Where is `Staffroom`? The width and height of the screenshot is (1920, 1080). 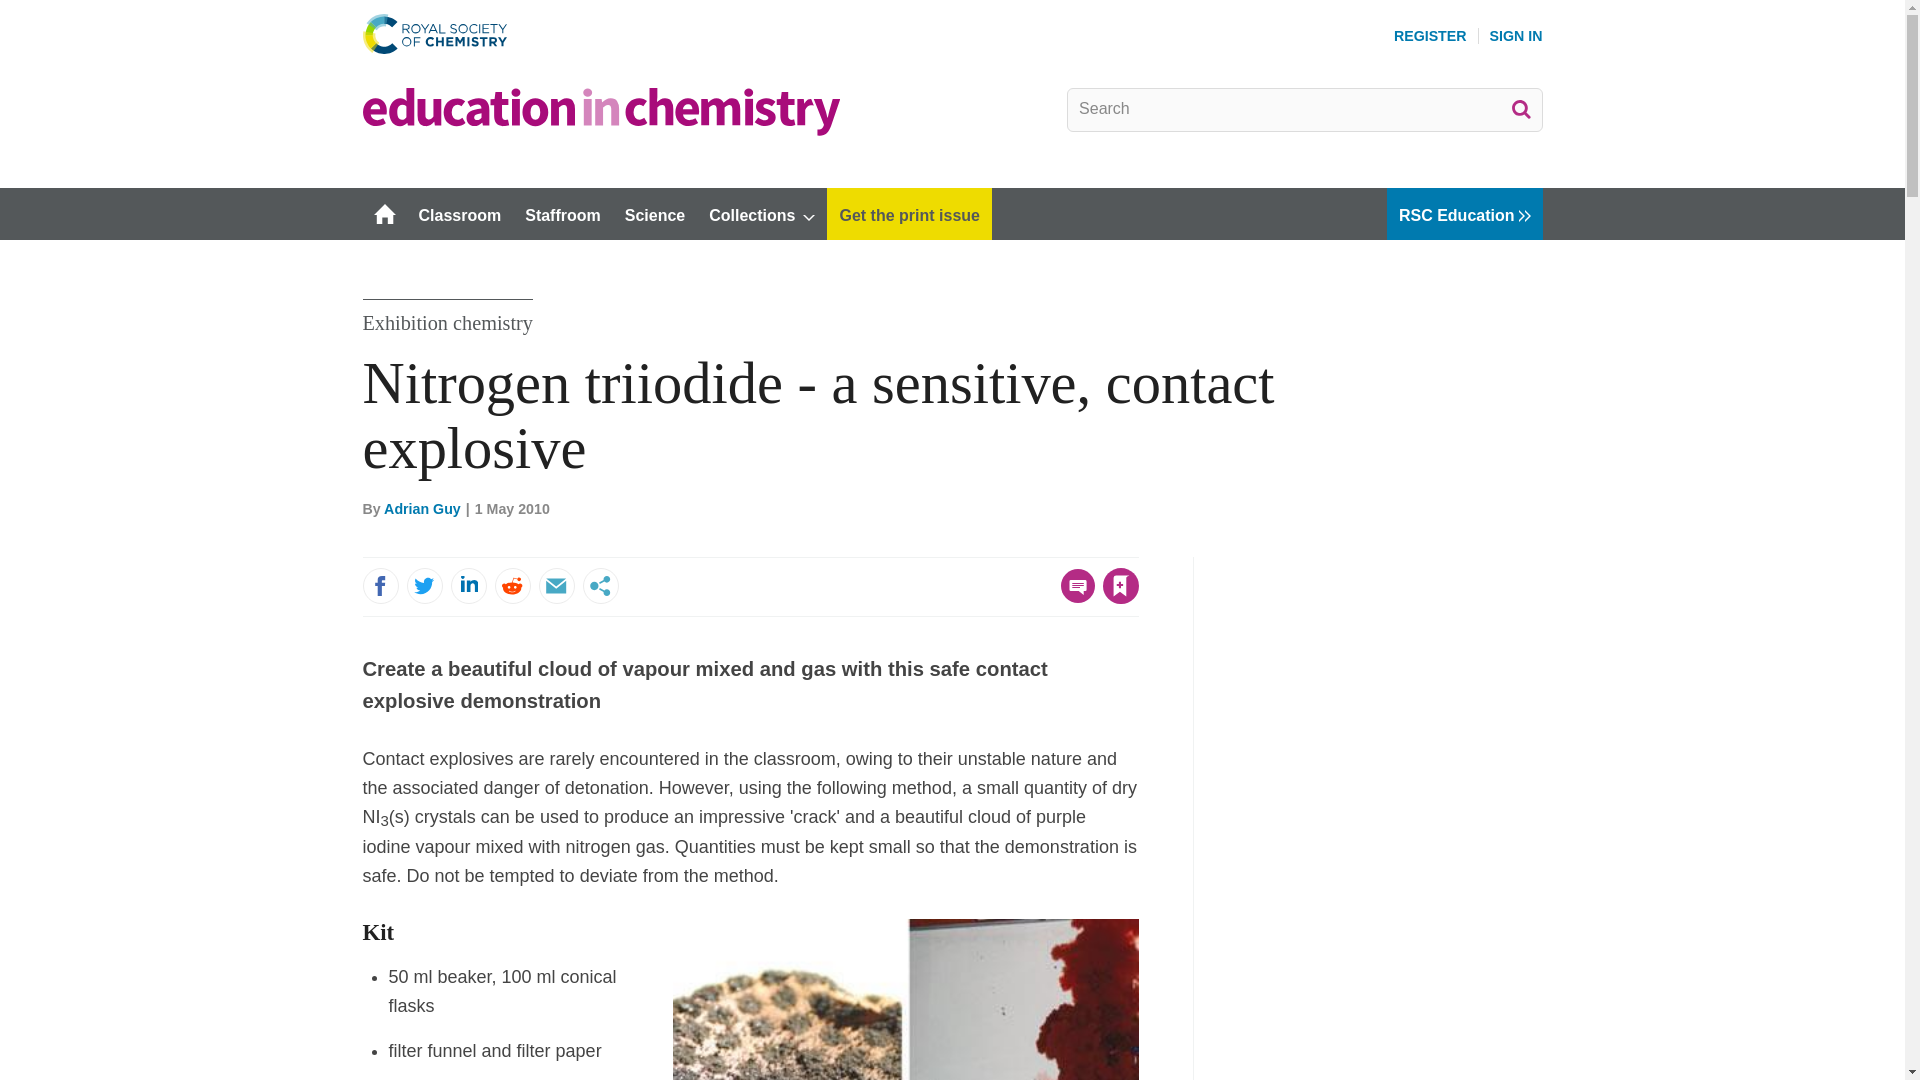 Staffroom is located at coordinates (562, 213).